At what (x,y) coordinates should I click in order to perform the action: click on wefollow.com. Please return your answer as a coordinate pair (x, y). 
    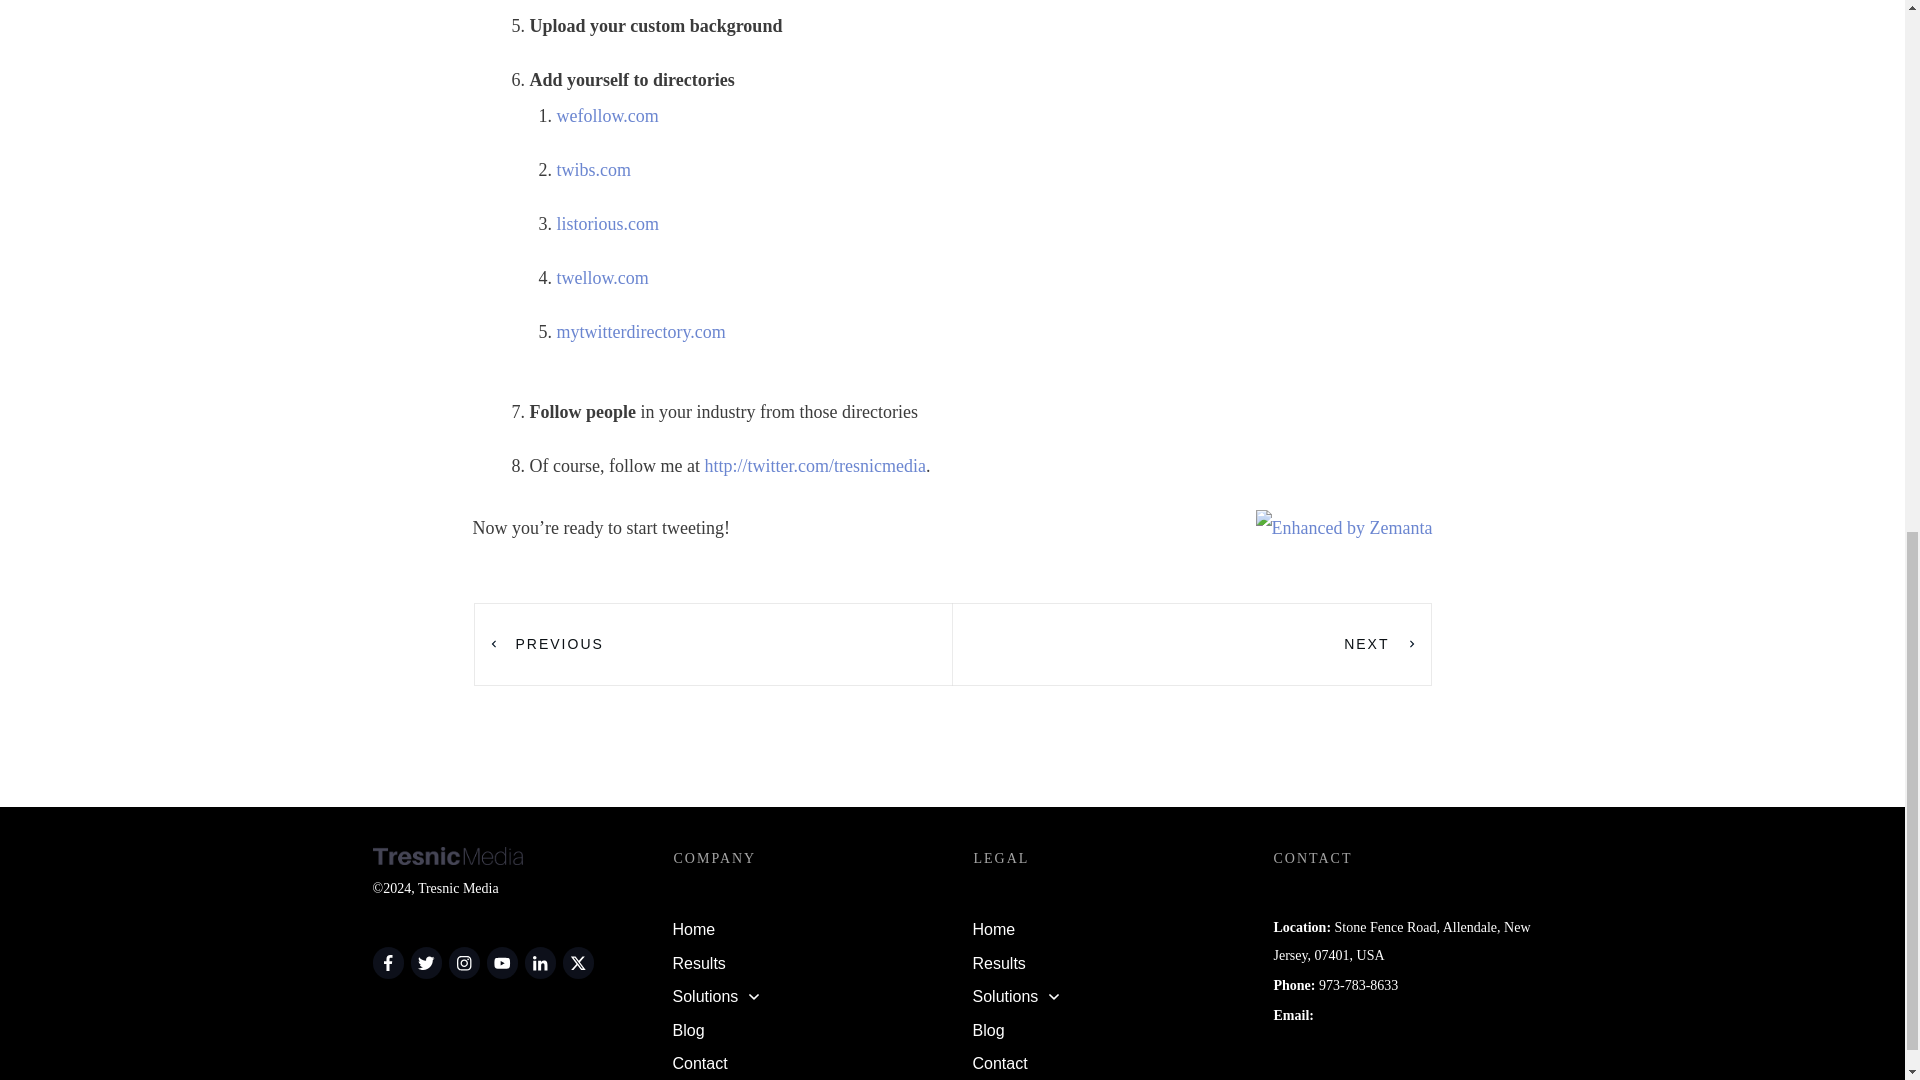
    Looking at the image, I should click on (607, 116).